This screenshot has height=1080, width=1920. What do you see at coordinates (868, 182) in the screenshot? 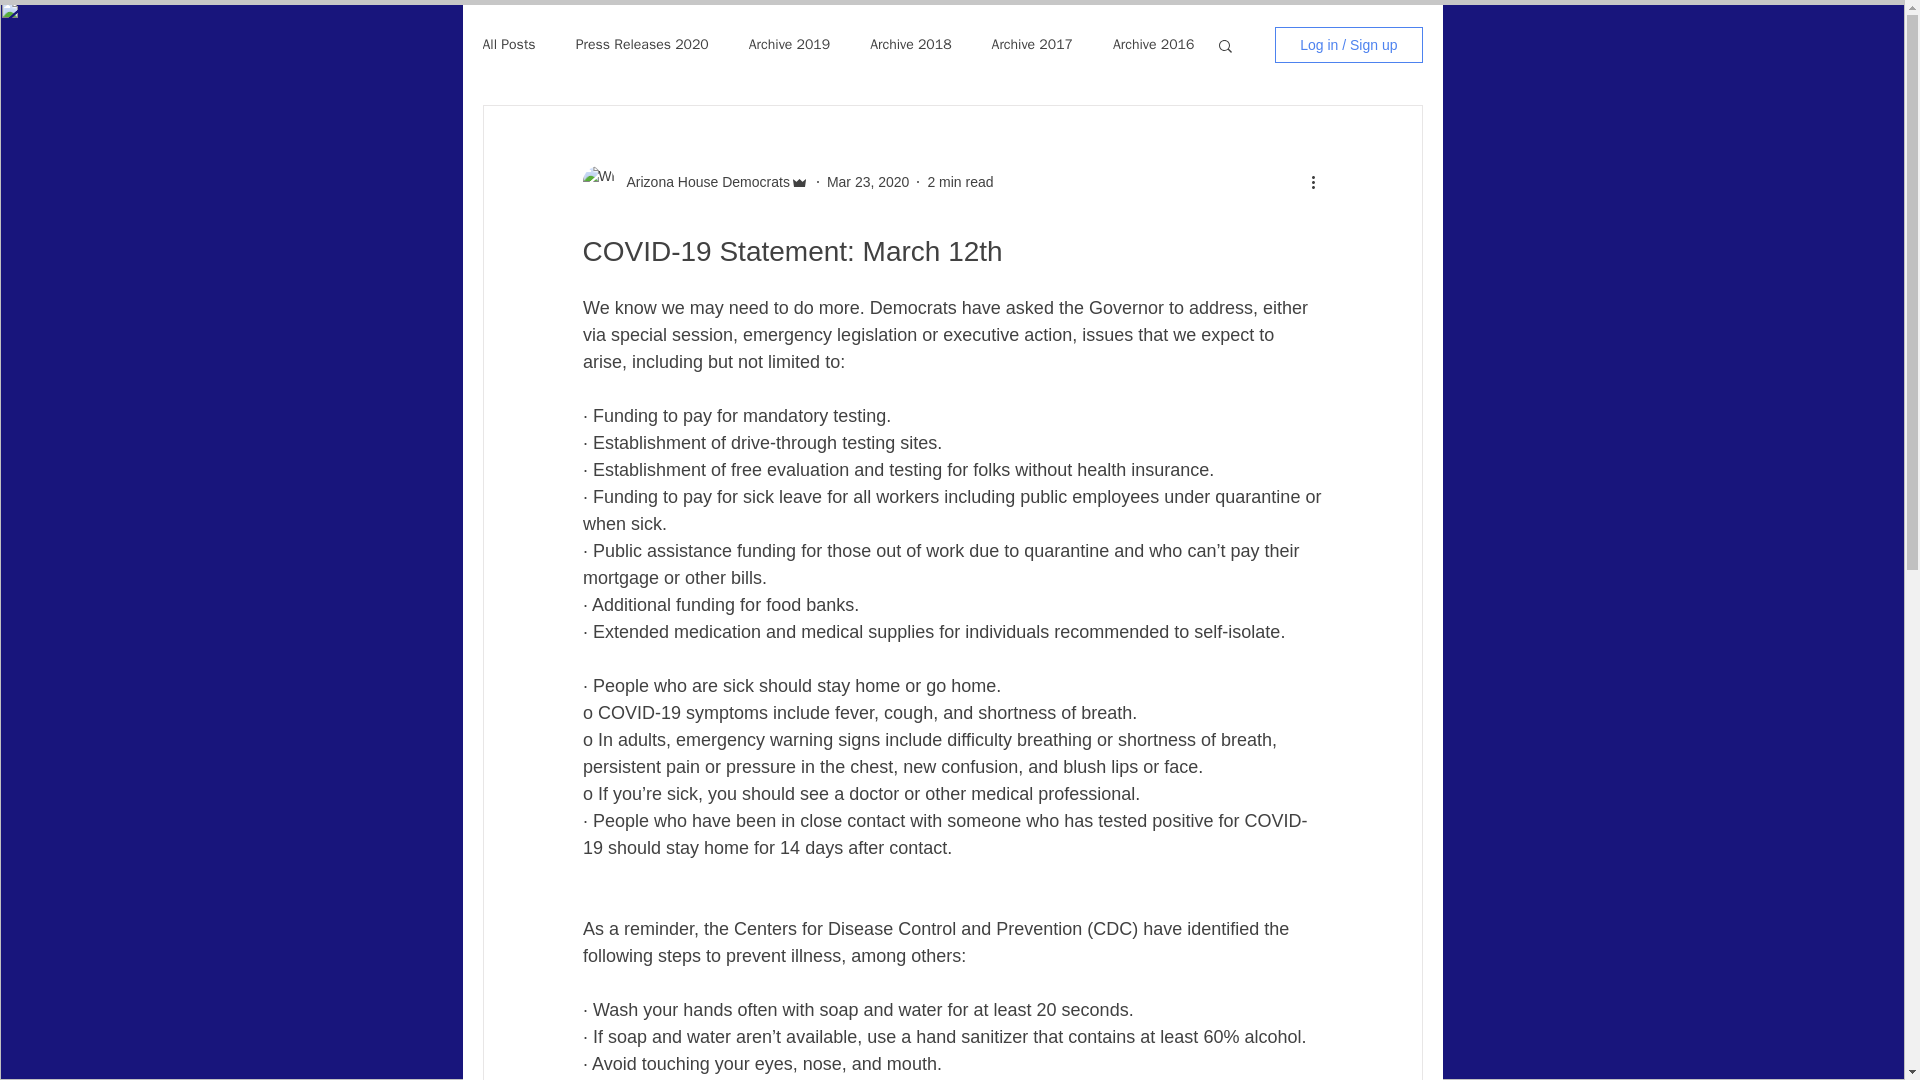
I see `Mar 23, 2020` at bounding box center [868, 182].